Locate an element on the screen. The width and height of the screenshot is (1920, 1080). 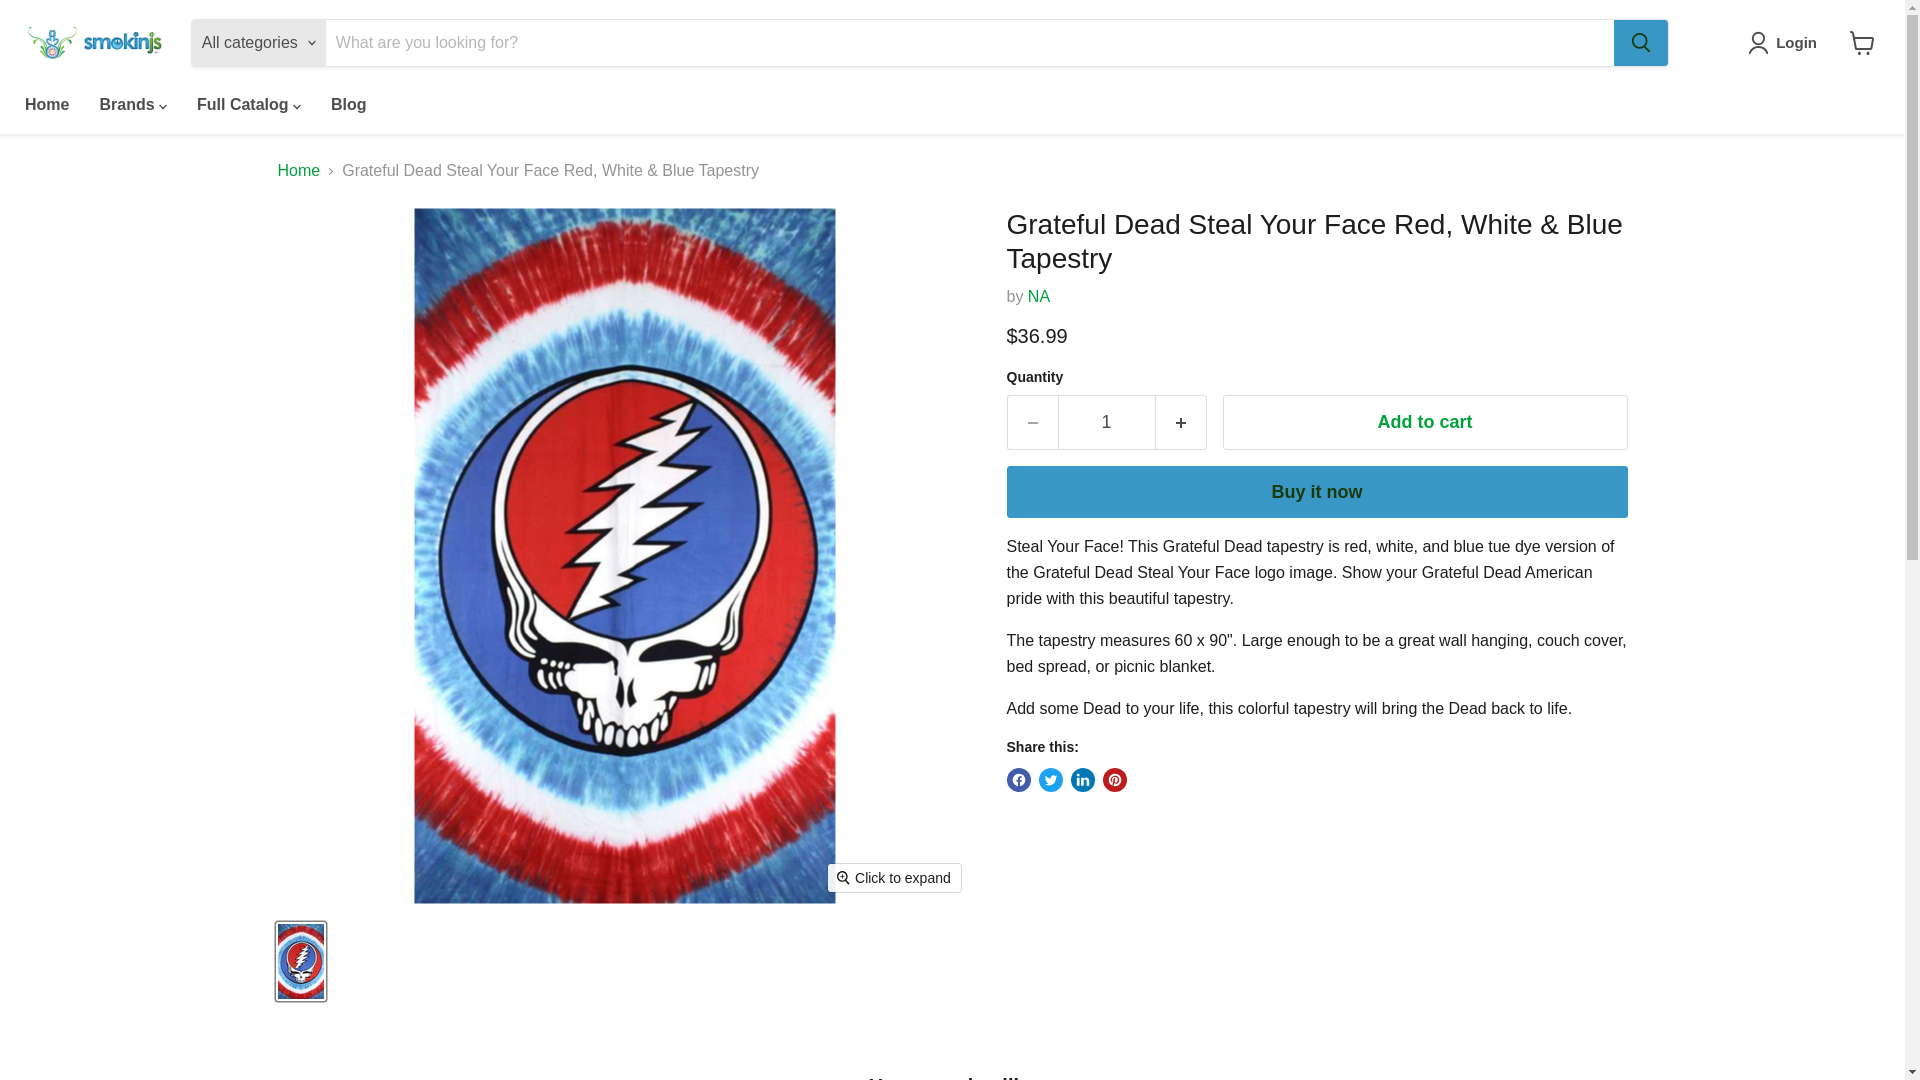
NA is located at coordinates (1038, 296).